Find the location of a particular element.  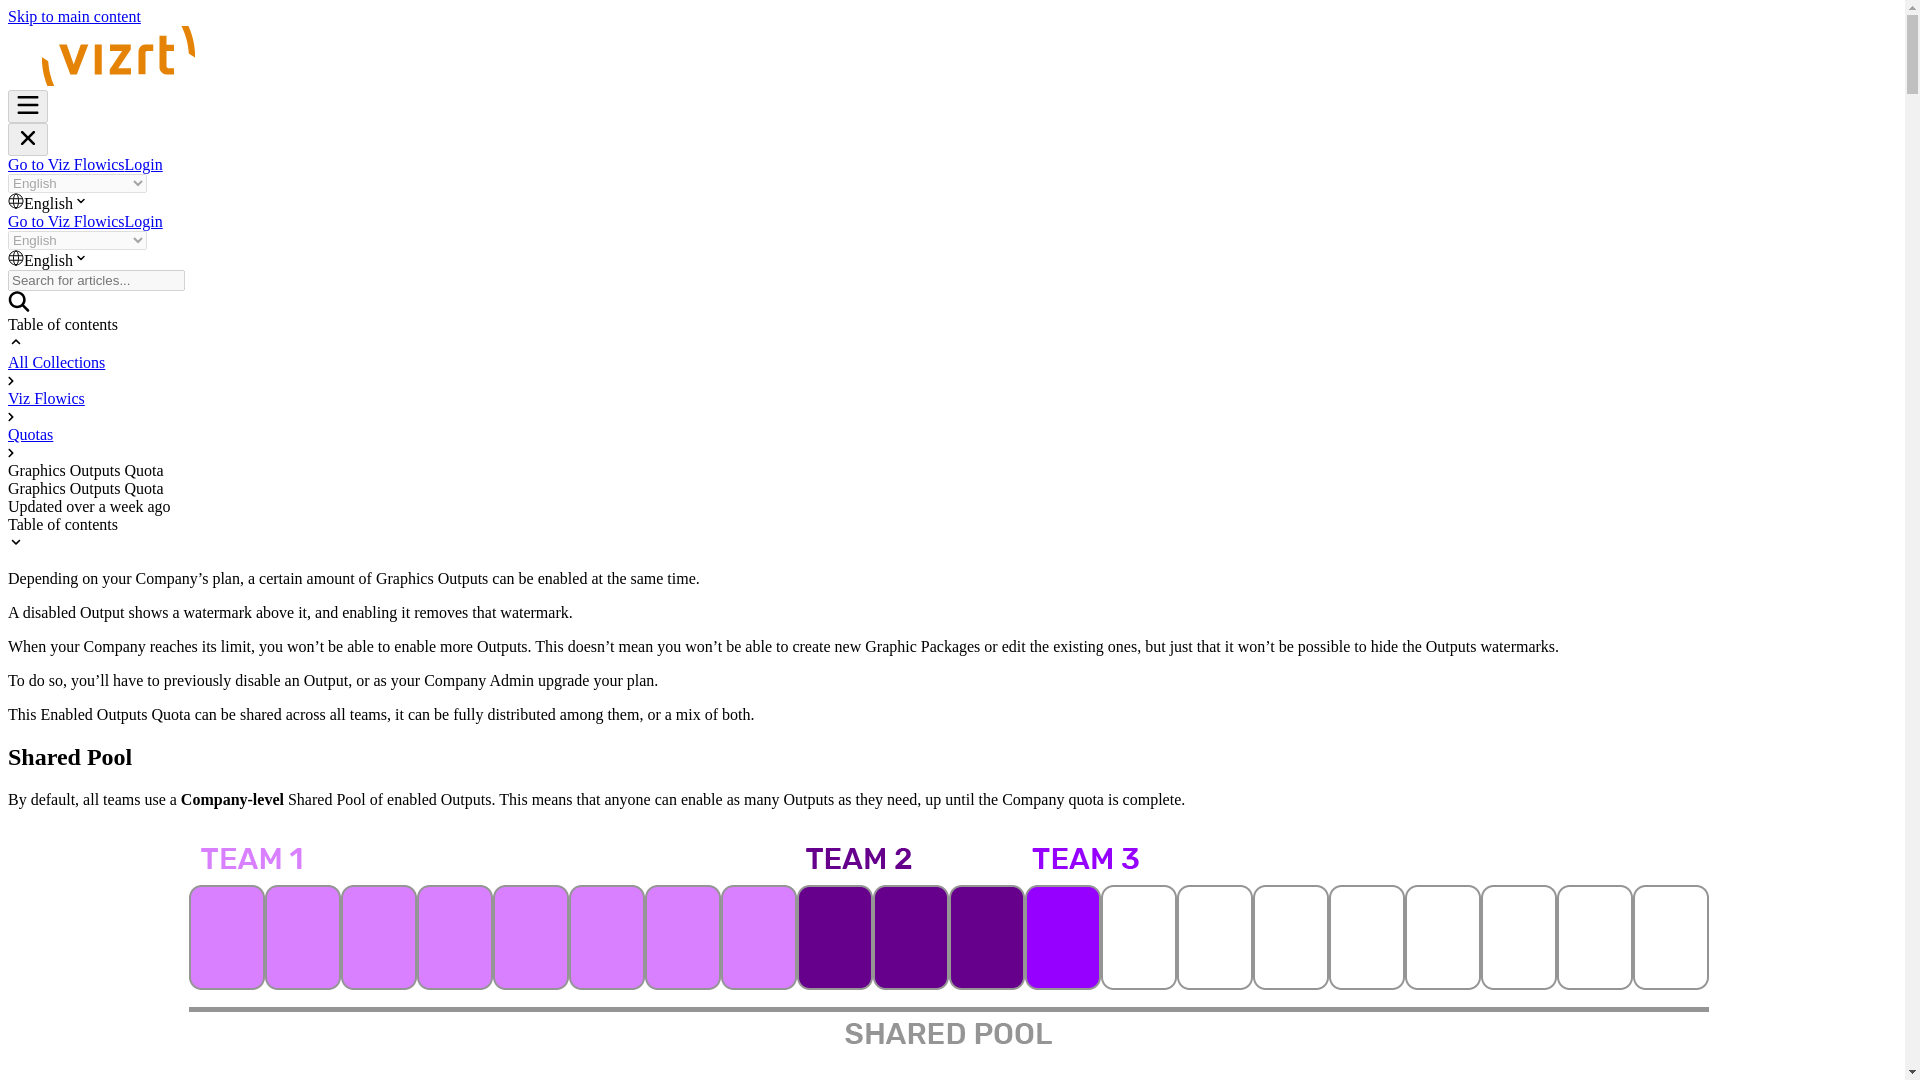

Go to Viz Flowics is located at coordinates (66, 221).